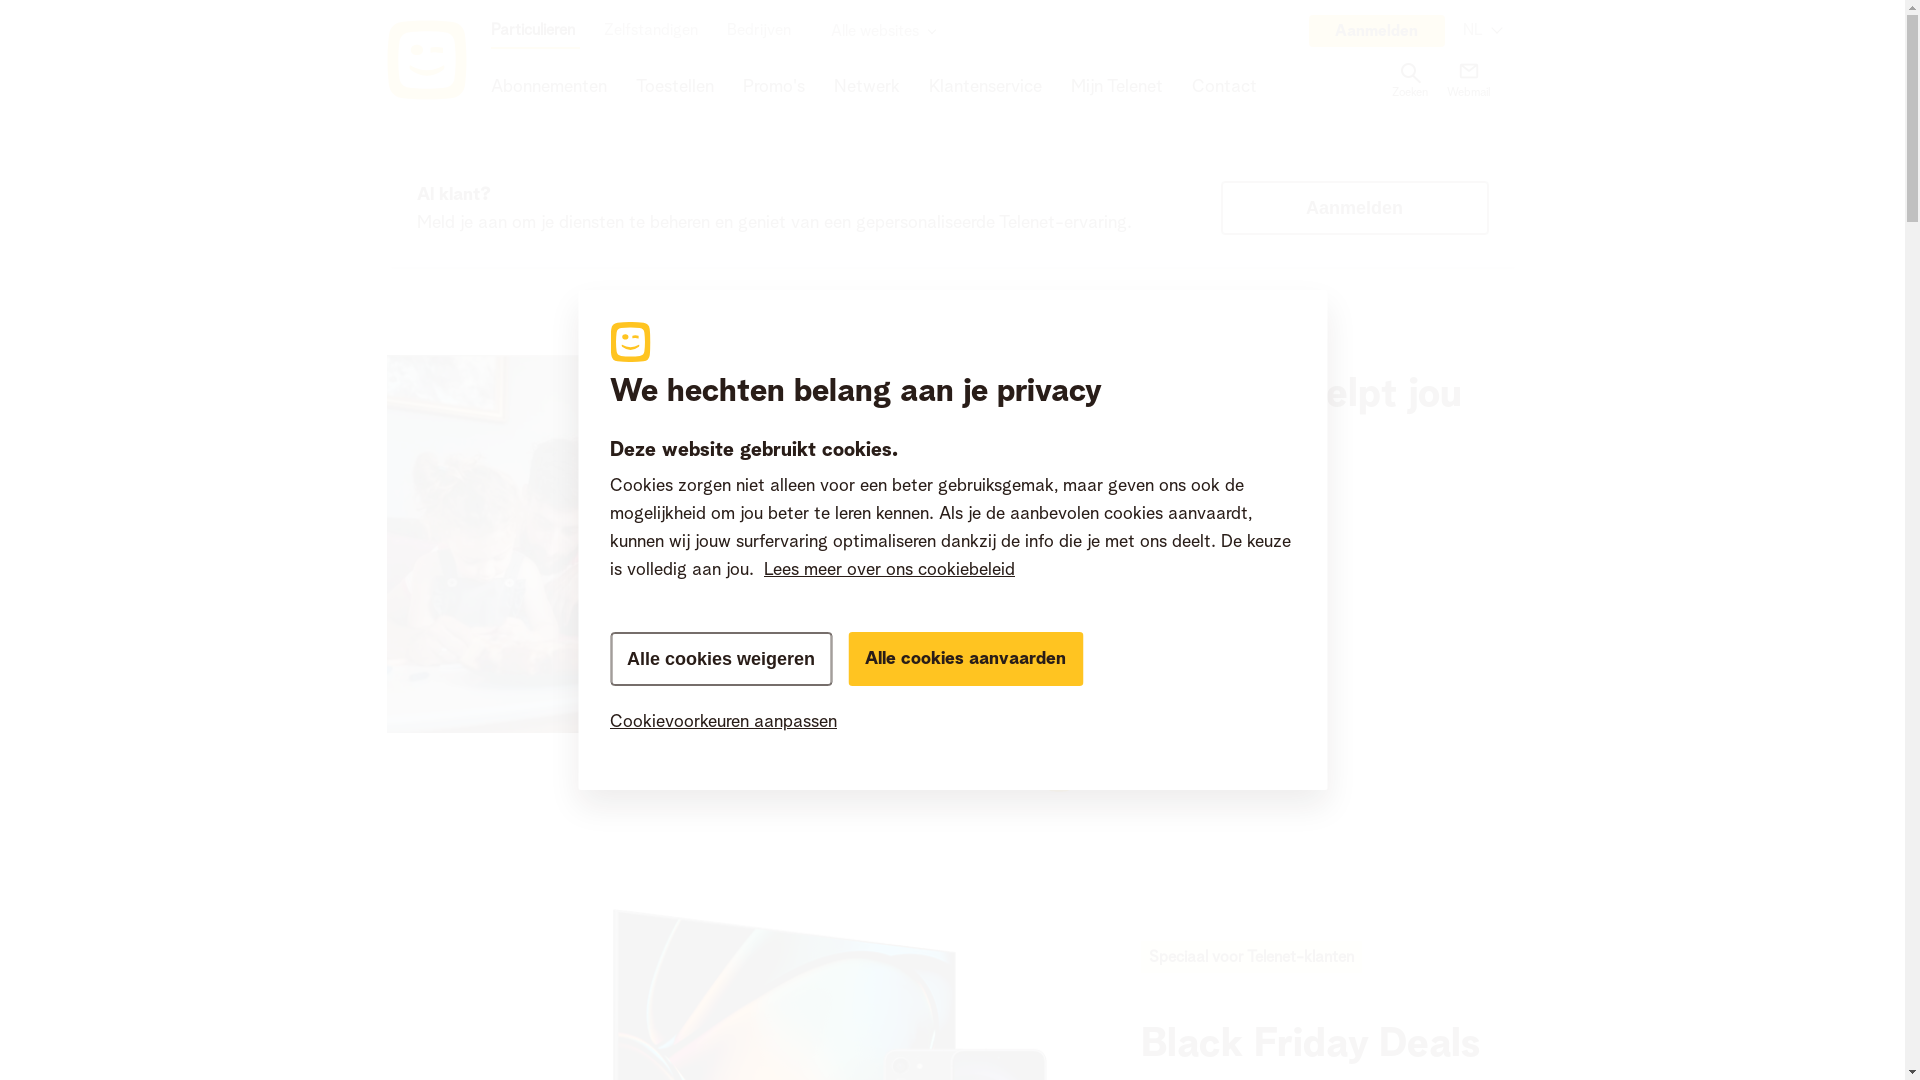  What do you see at coordinates (1283, 598) in the screenshot?
I see `Internet + TV` at bounding box center [1283, 598].